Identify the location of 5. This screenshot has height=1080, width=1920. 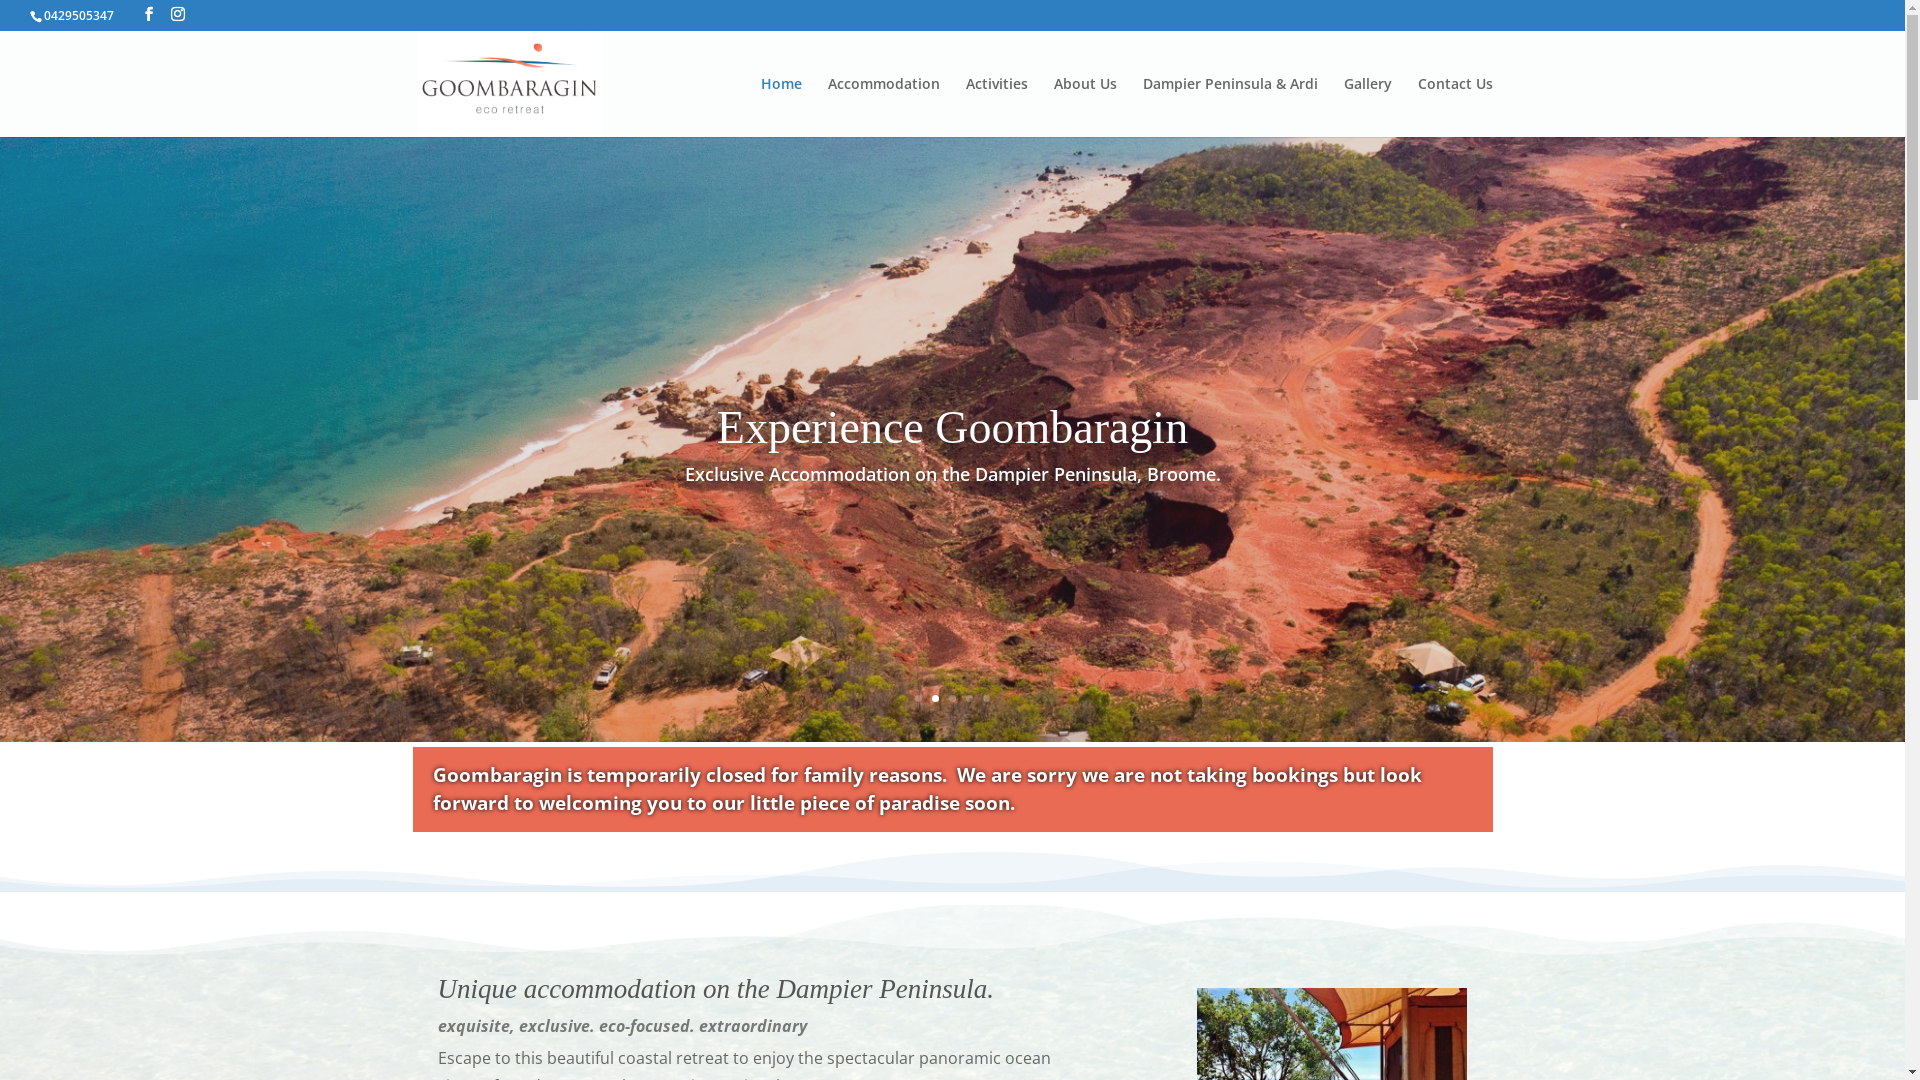
(986, 698).